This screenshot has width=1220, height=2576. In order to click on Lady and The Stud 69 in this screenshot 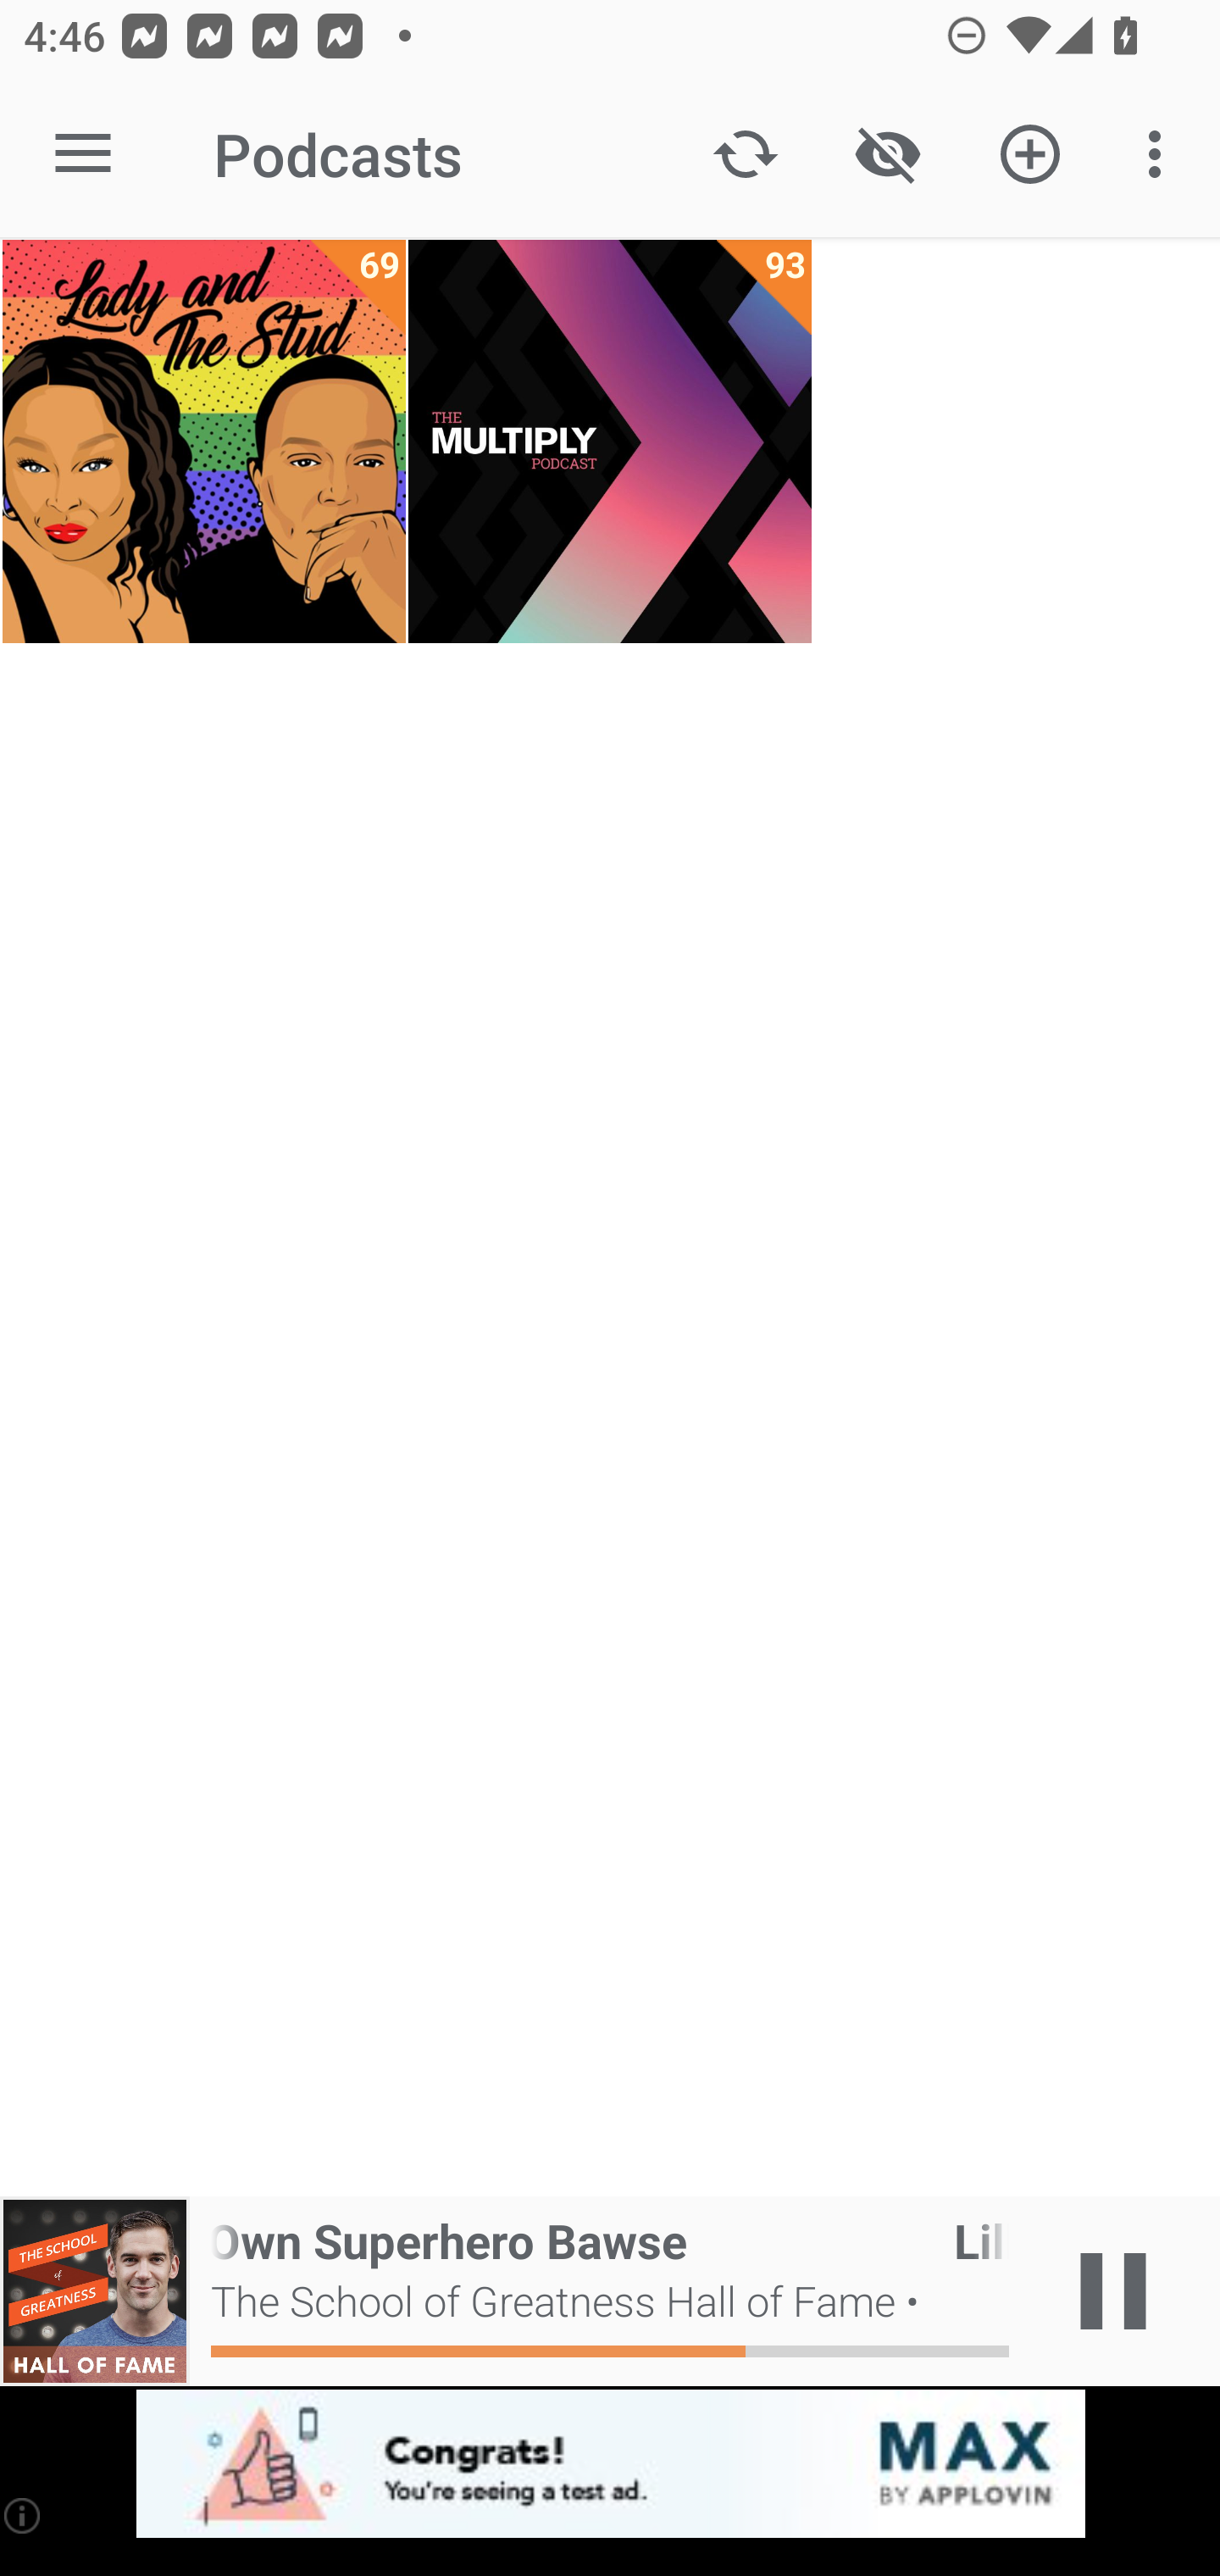, I will do `click(203, 441)`.